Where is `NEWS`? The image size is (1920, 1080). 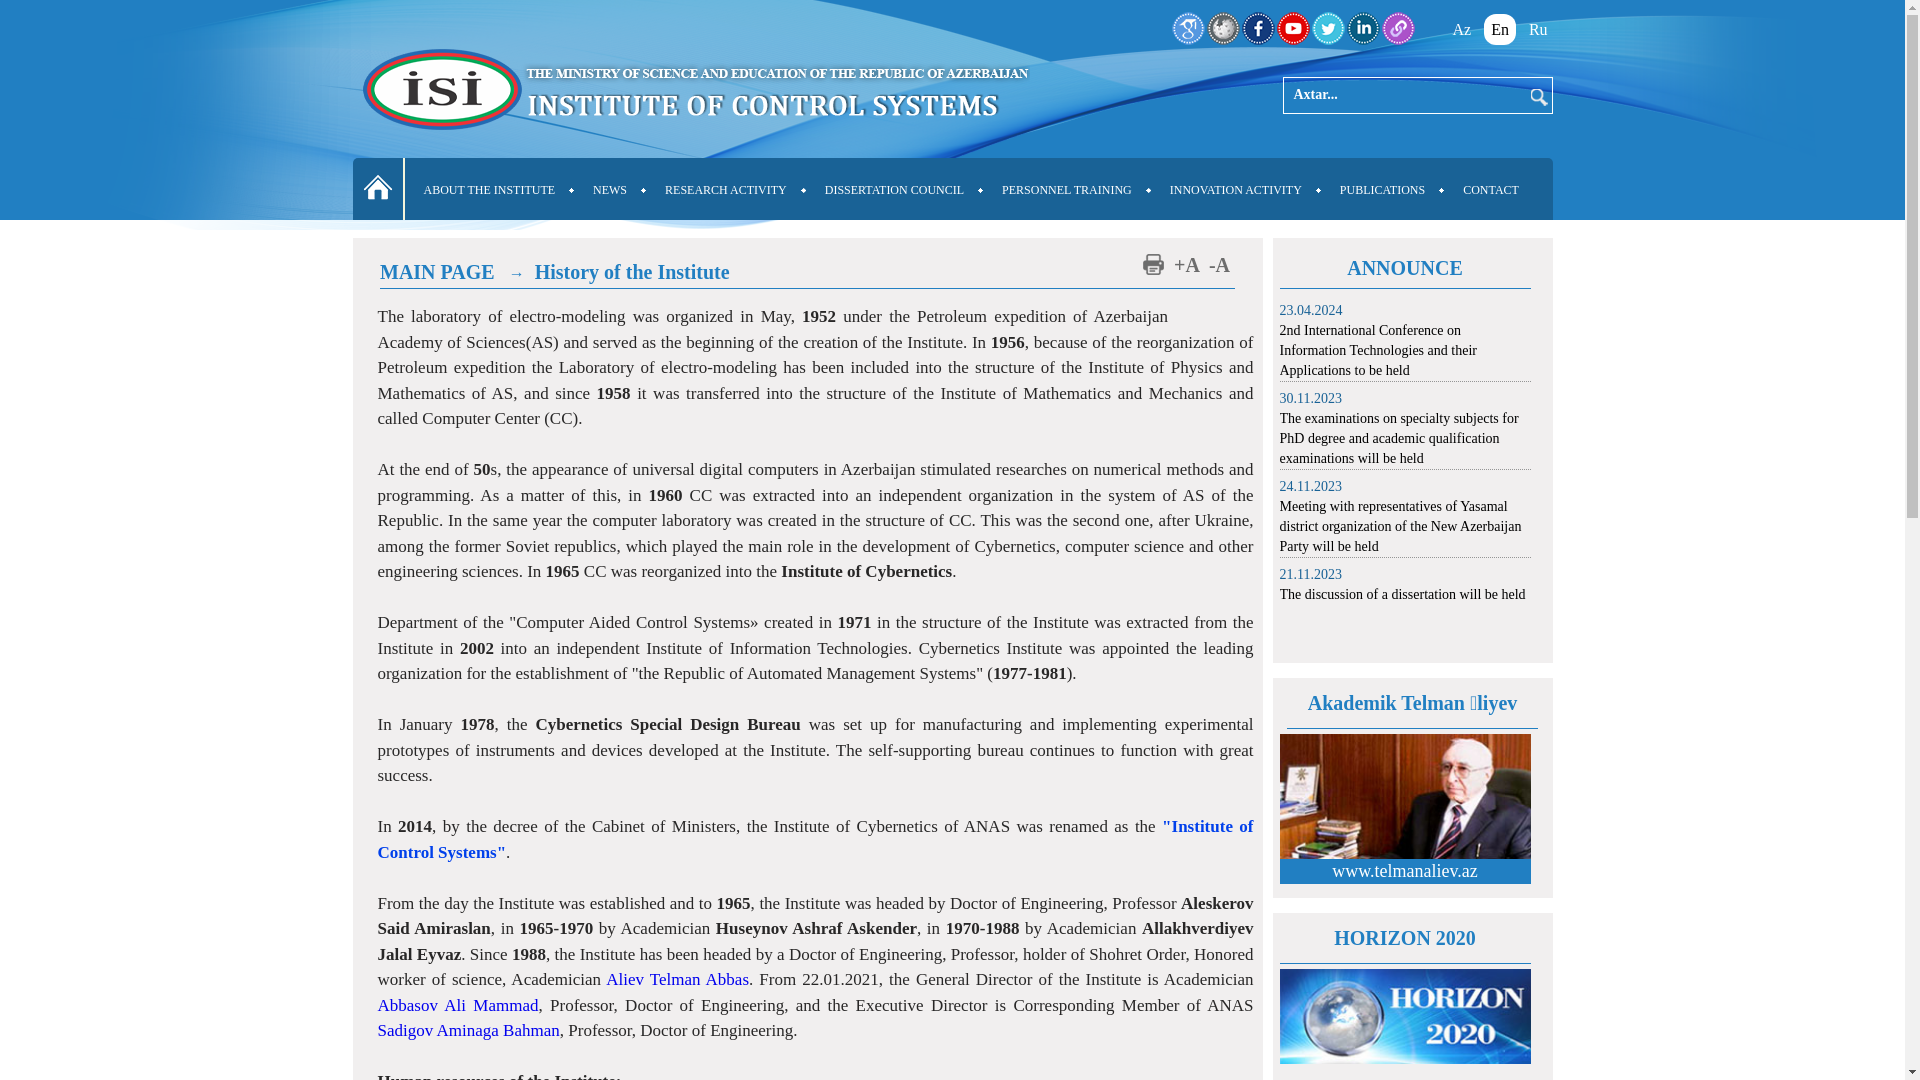
NEWS is located at coordinates (610, 190).